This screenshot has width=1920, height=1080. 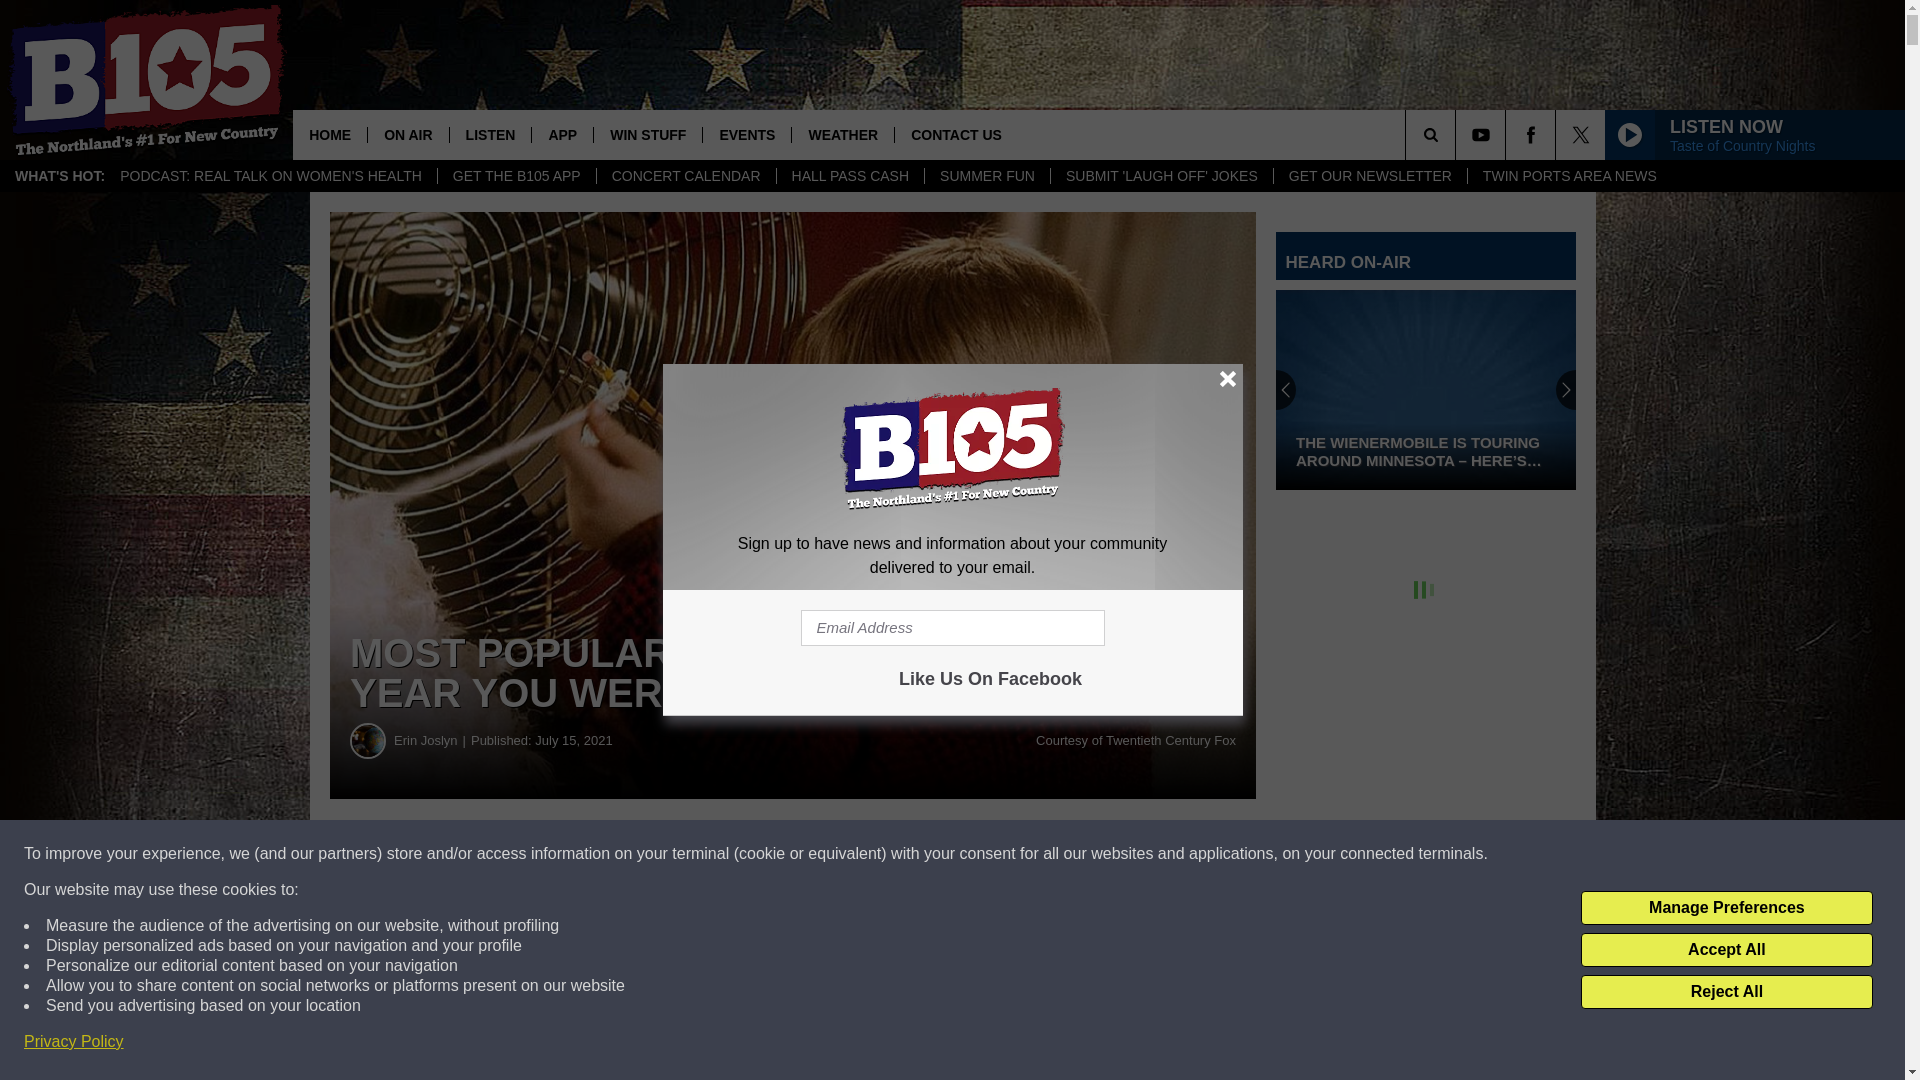 I want to click on Share on Twitter, so click(x=978, y=854).